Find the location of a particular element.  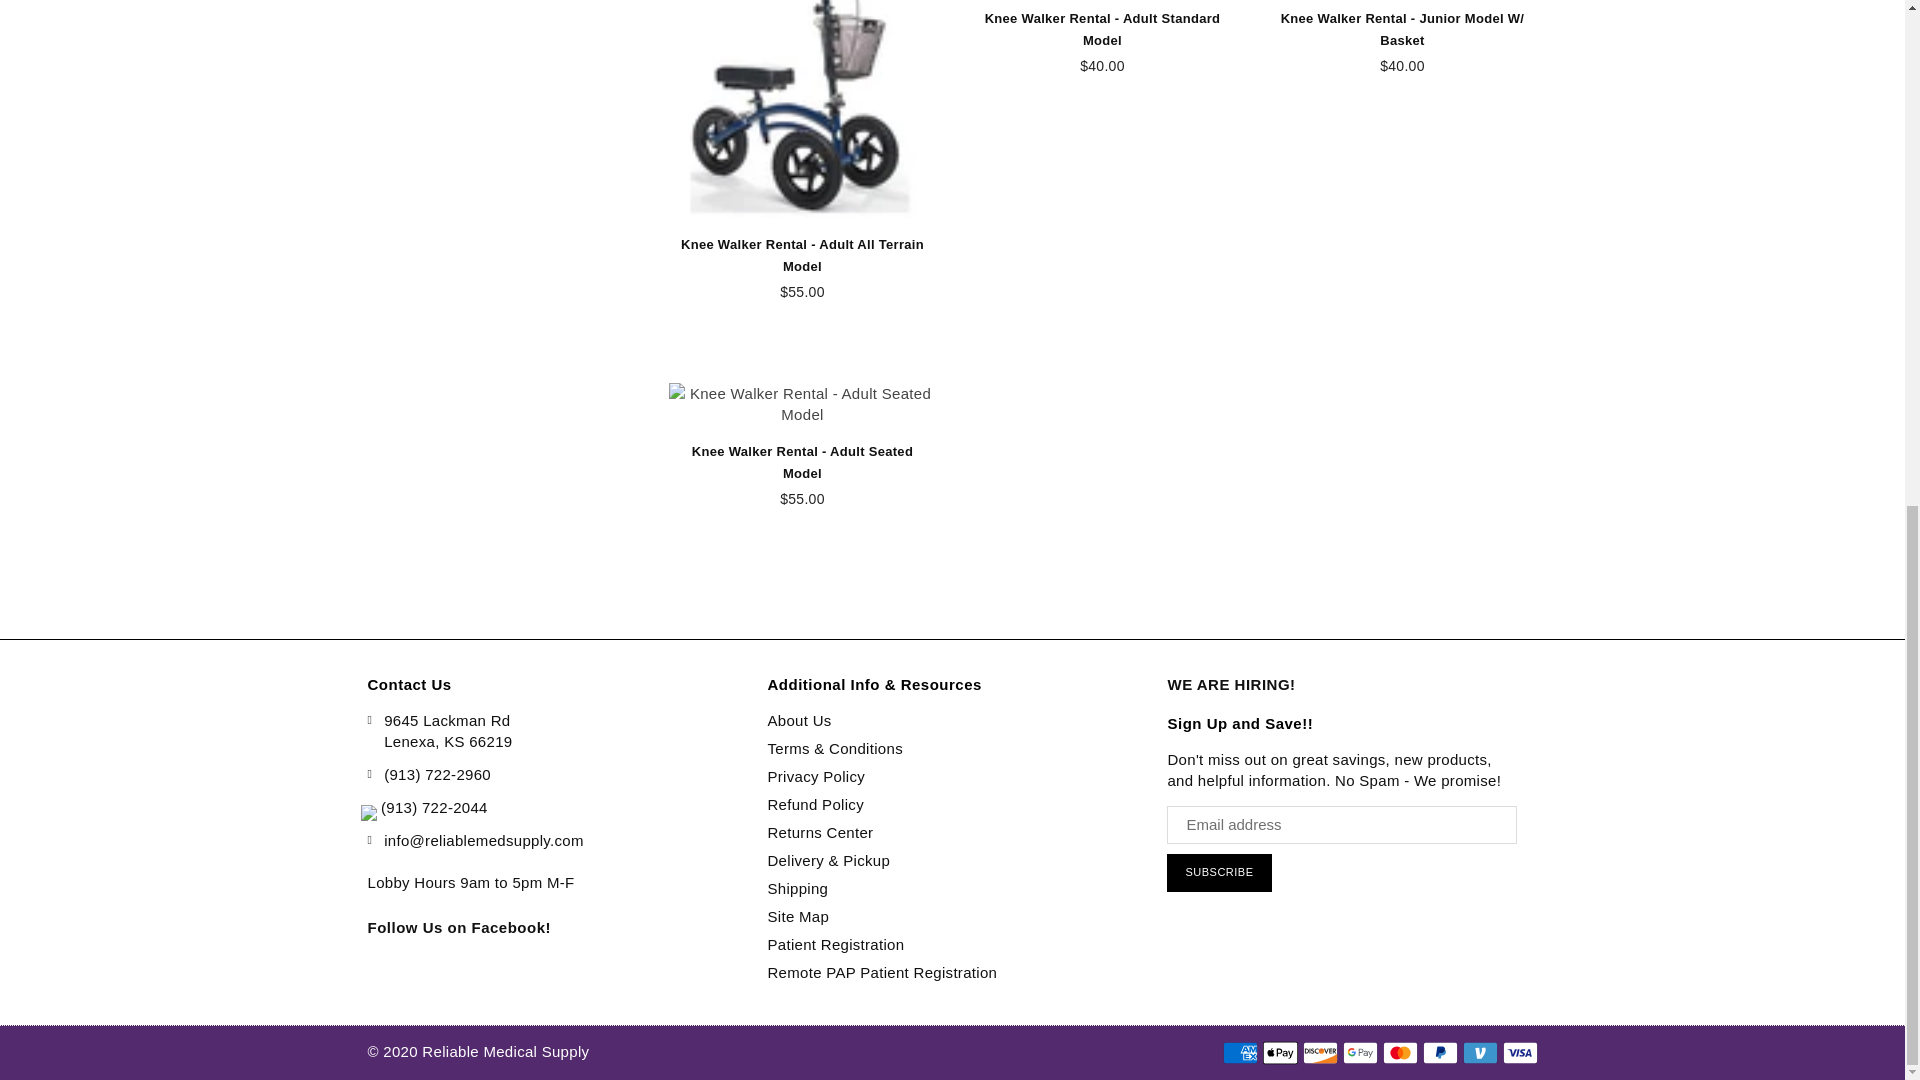

PayPal is located at coordinates (1440, 1052).